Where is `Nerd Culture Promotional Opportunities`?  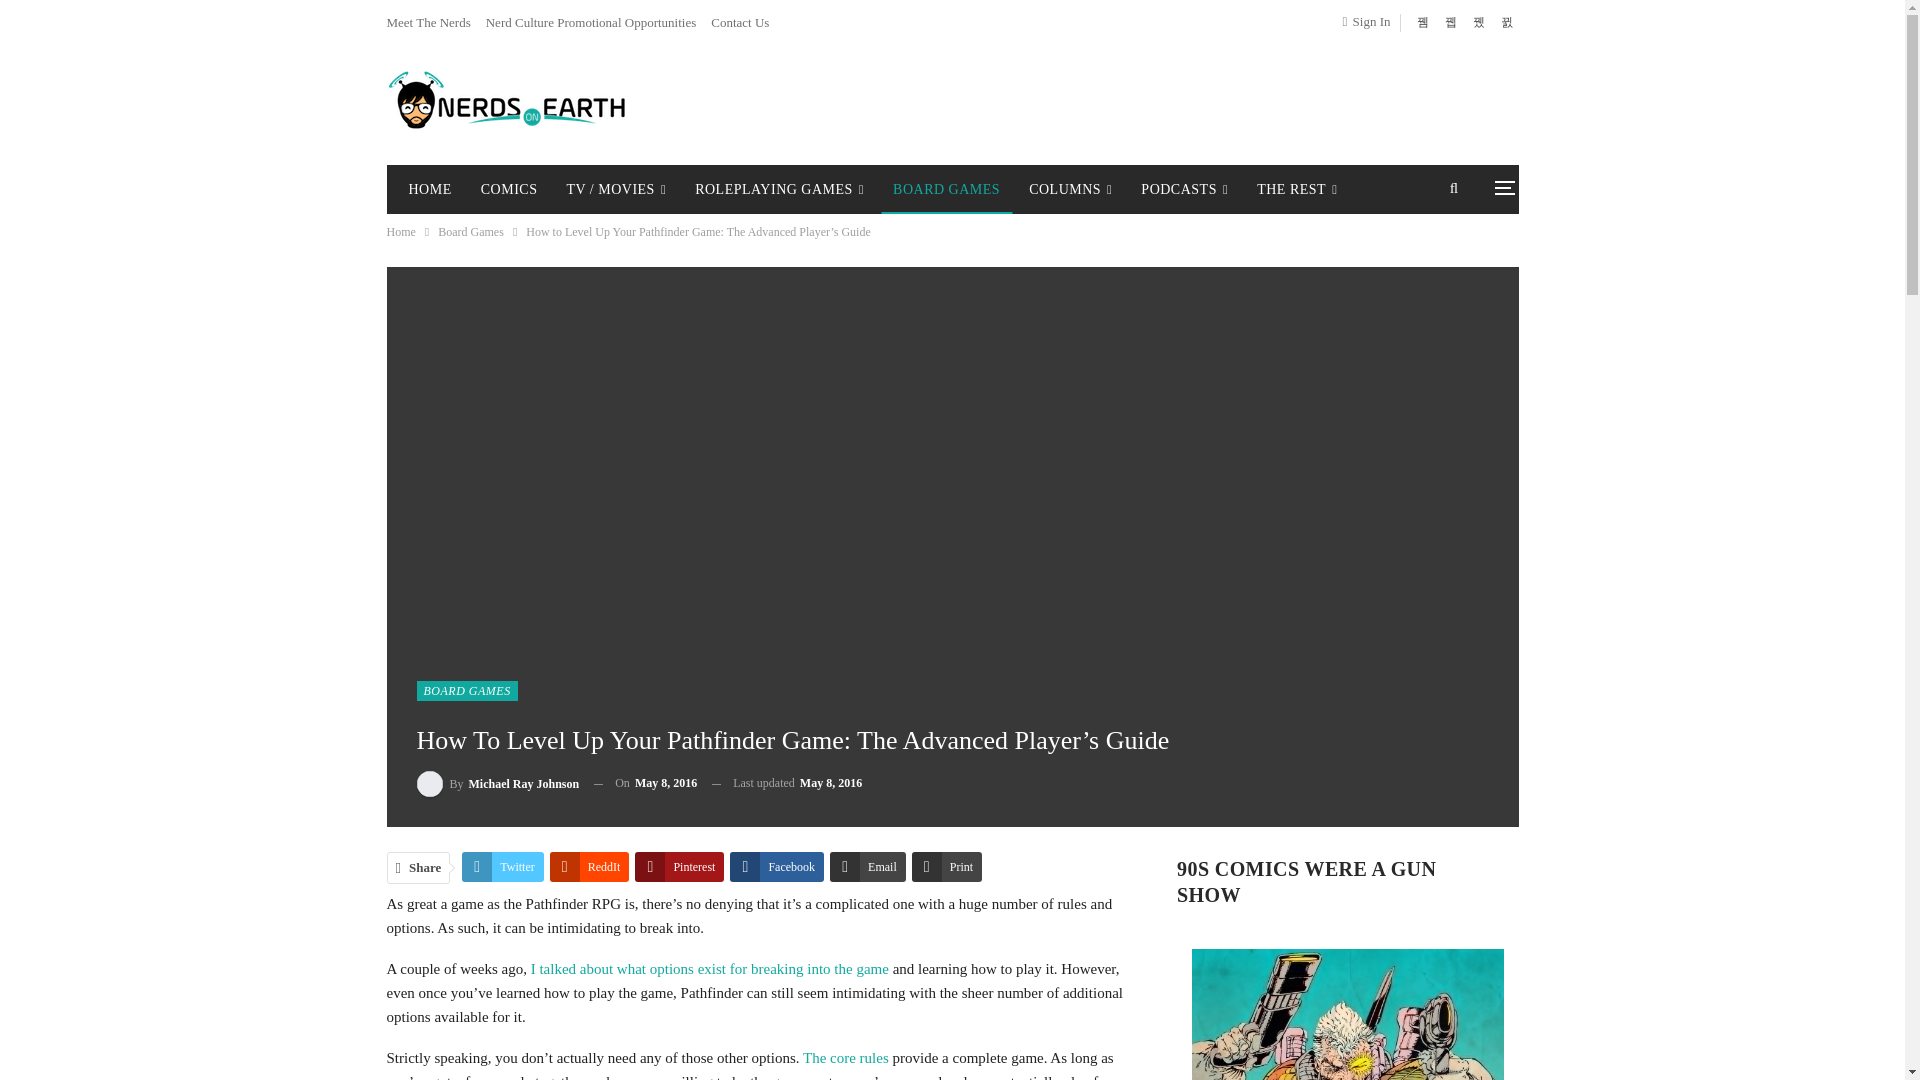
Nerd Culture Promotional Opportunities is located at coordinates (590, 22).